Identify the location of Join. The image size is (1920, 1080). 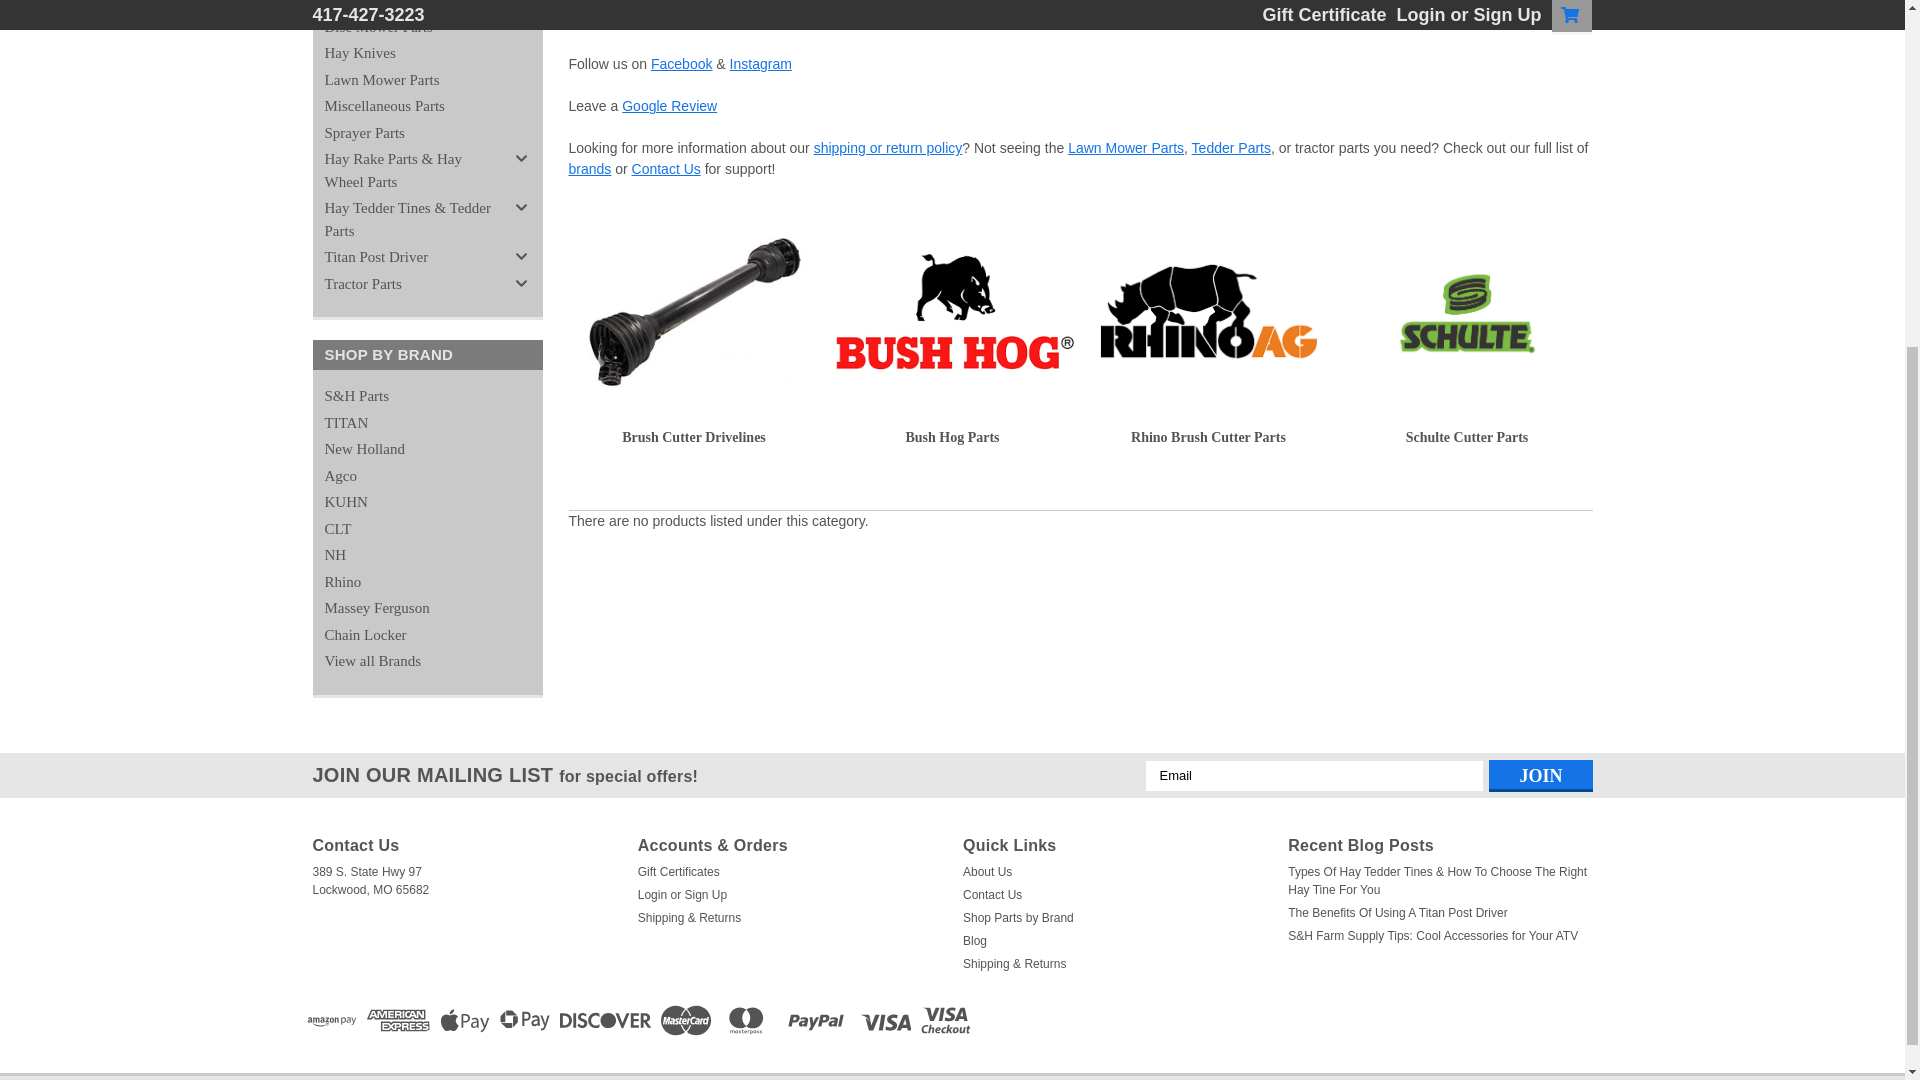
(1540, 774).